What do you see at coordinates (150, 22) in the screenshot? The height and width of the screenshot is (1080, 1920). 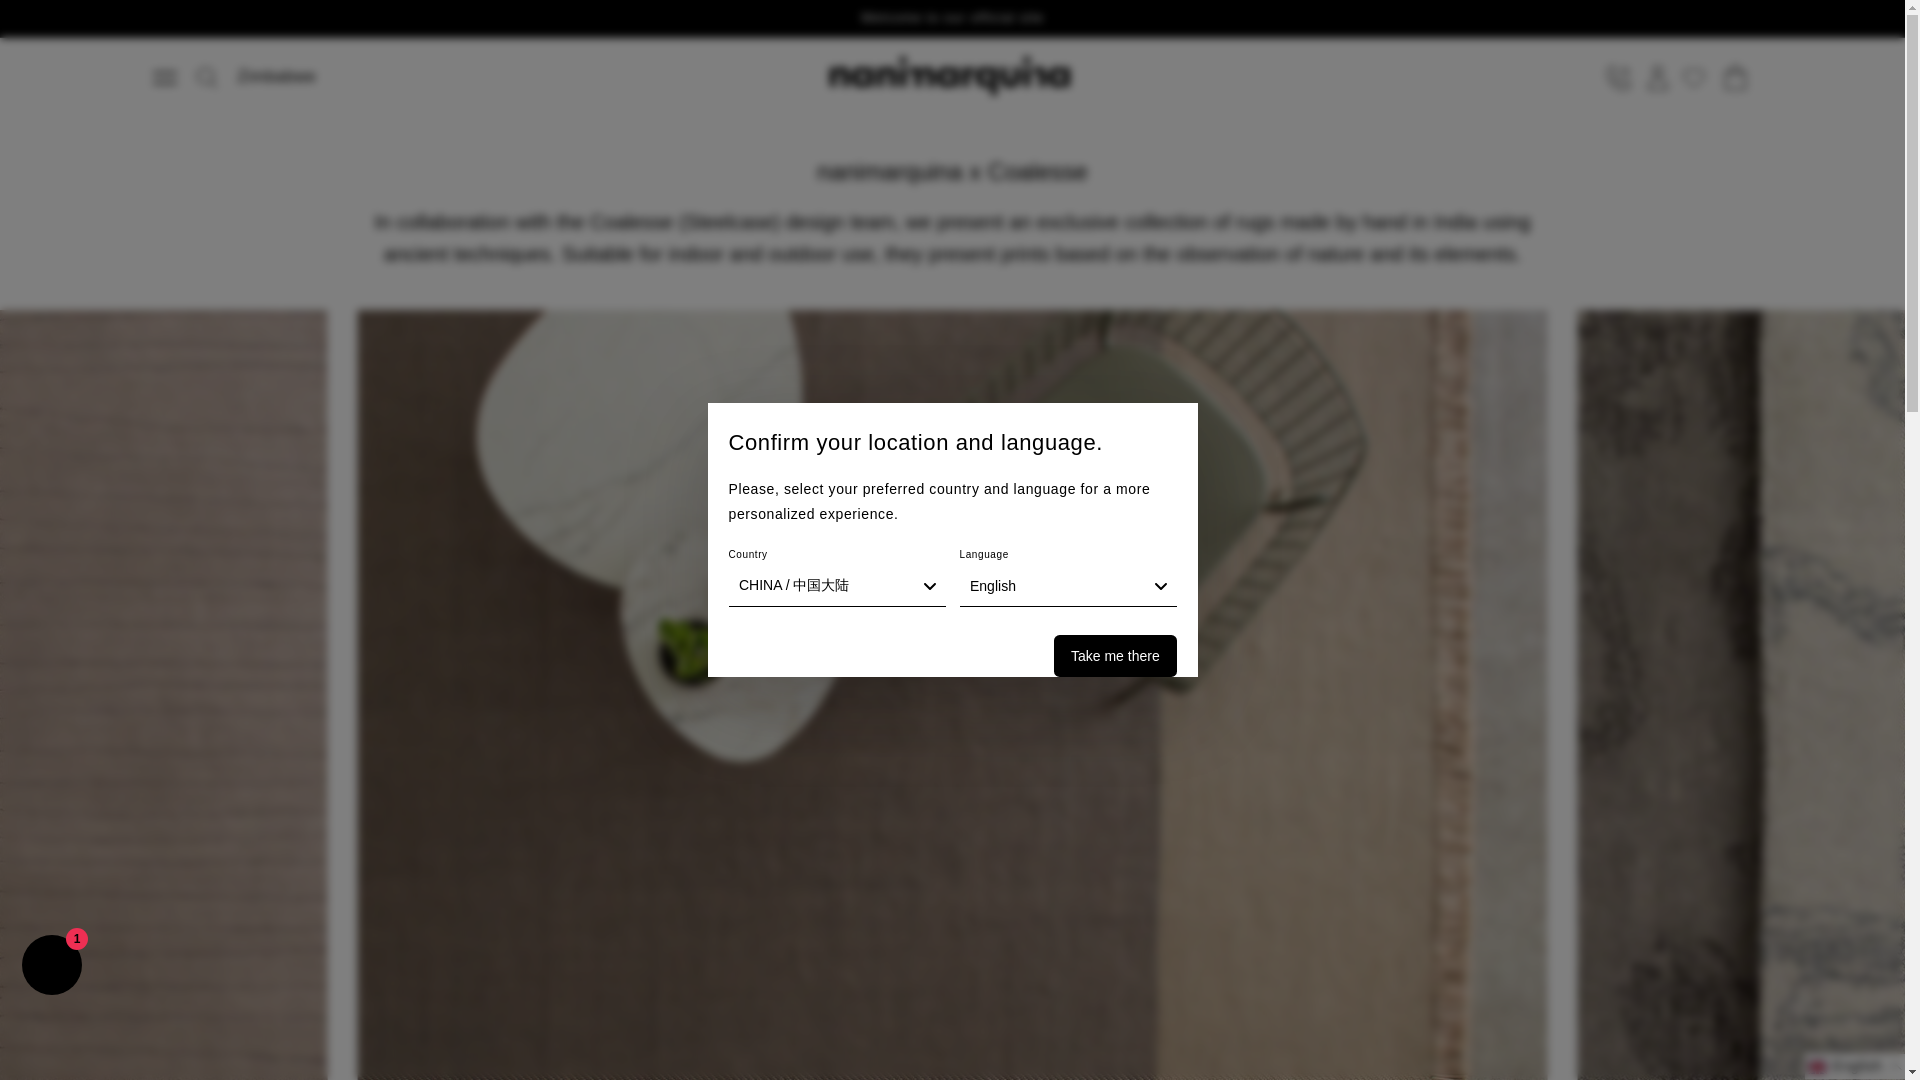 I see `Skip to content` at bounding box center [150, 22].